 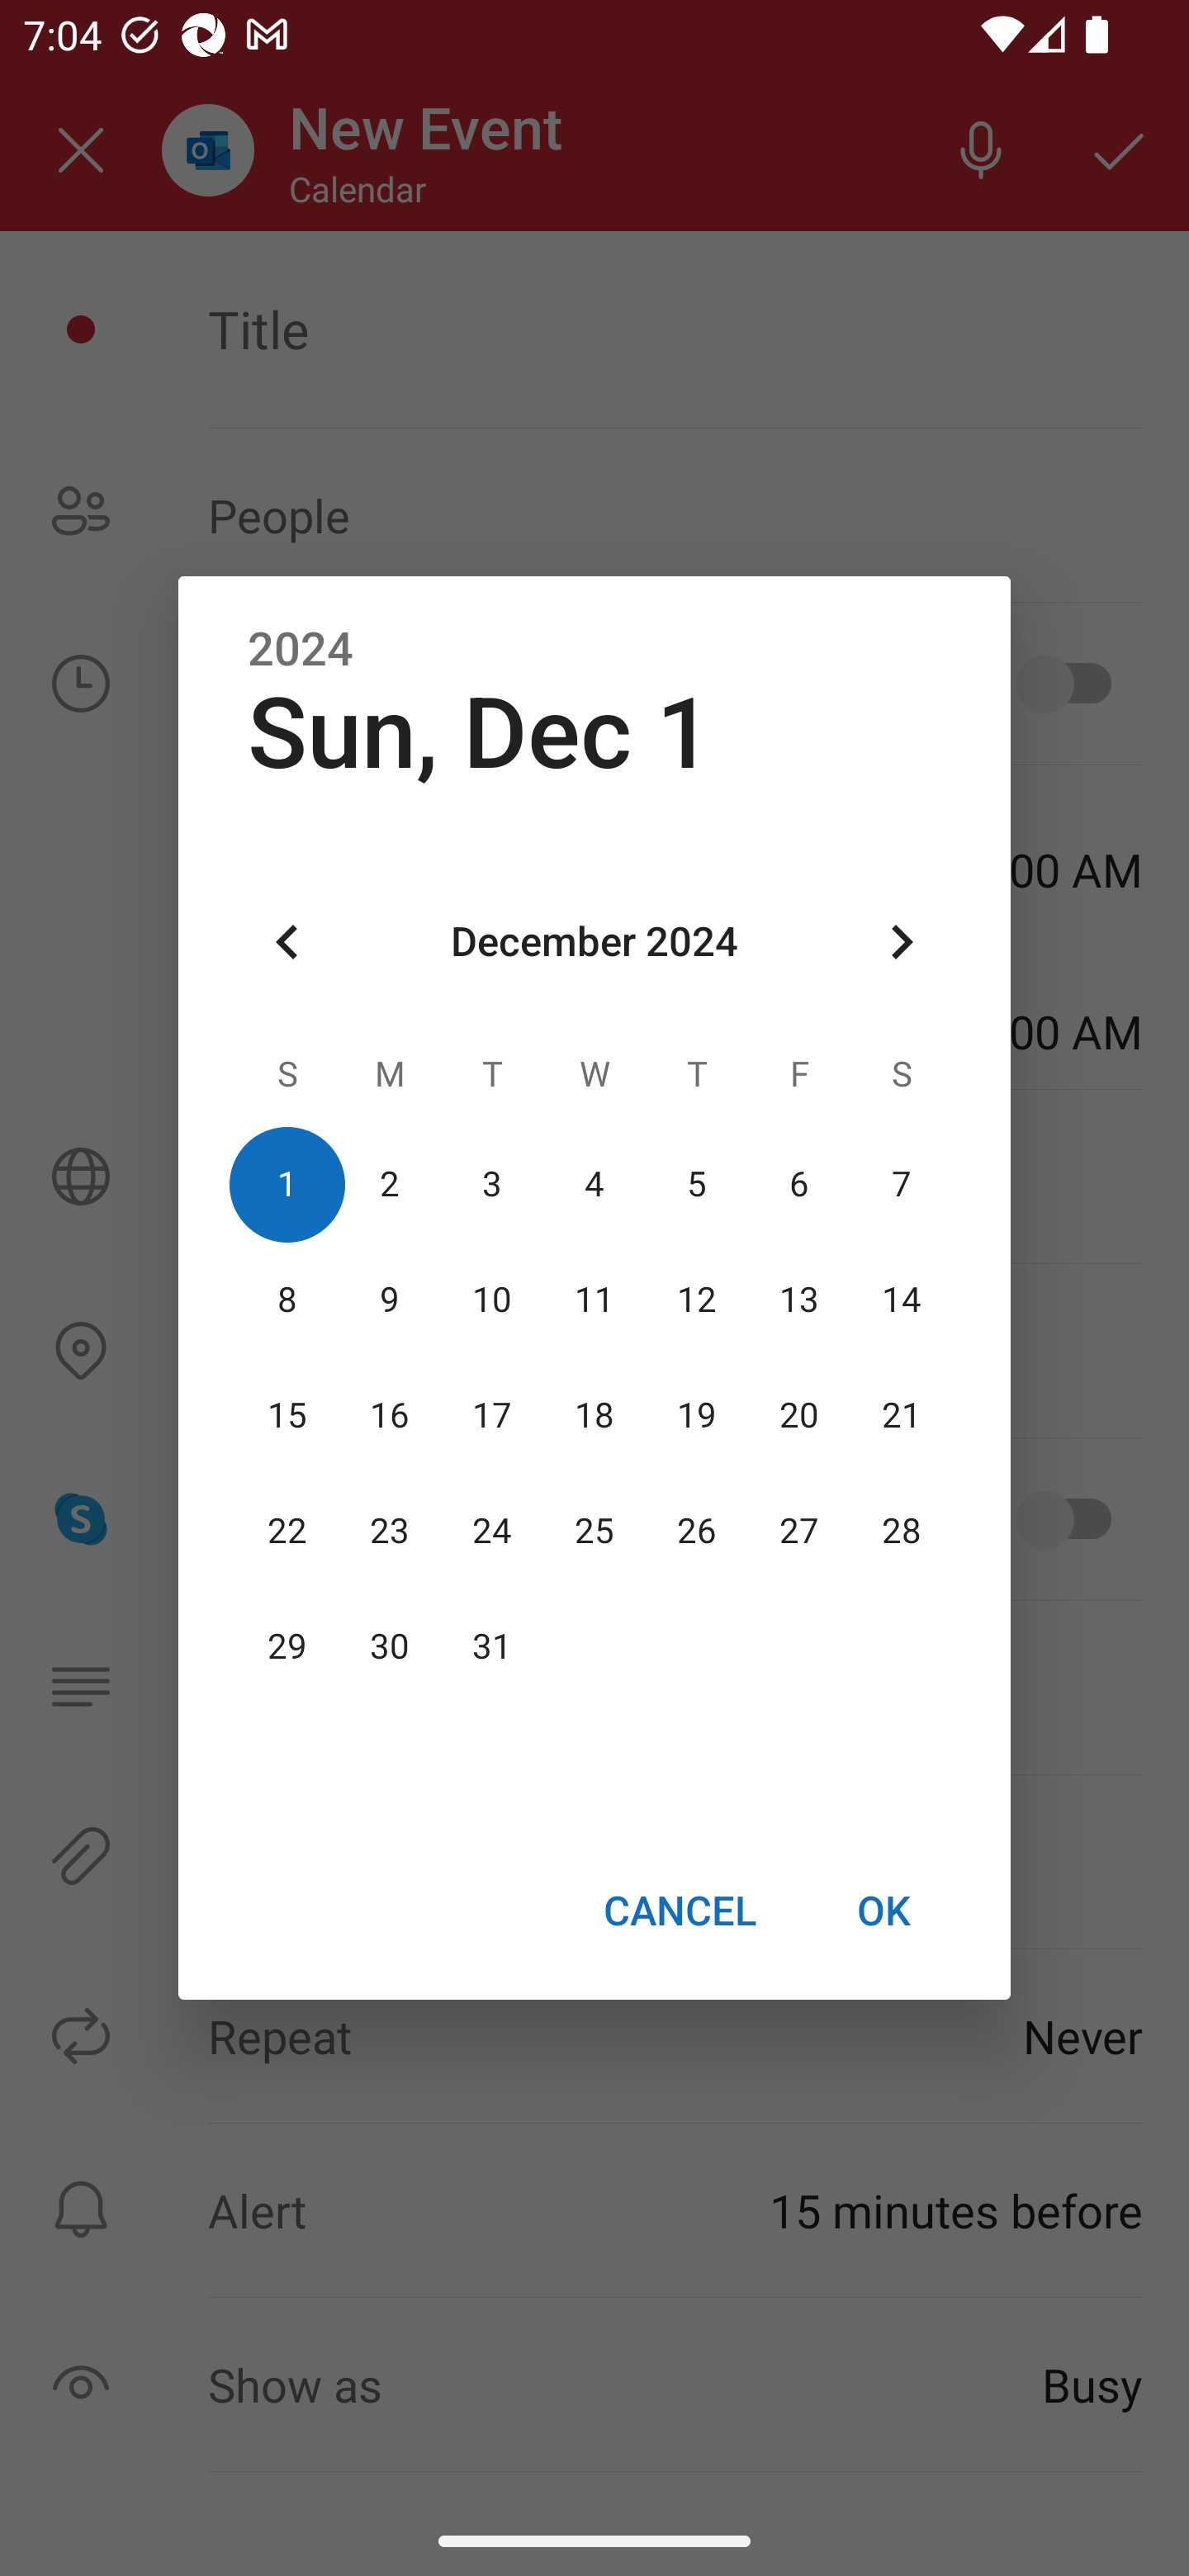 I want to click on 3 03 December 2024, so click(x=492, y=1184).